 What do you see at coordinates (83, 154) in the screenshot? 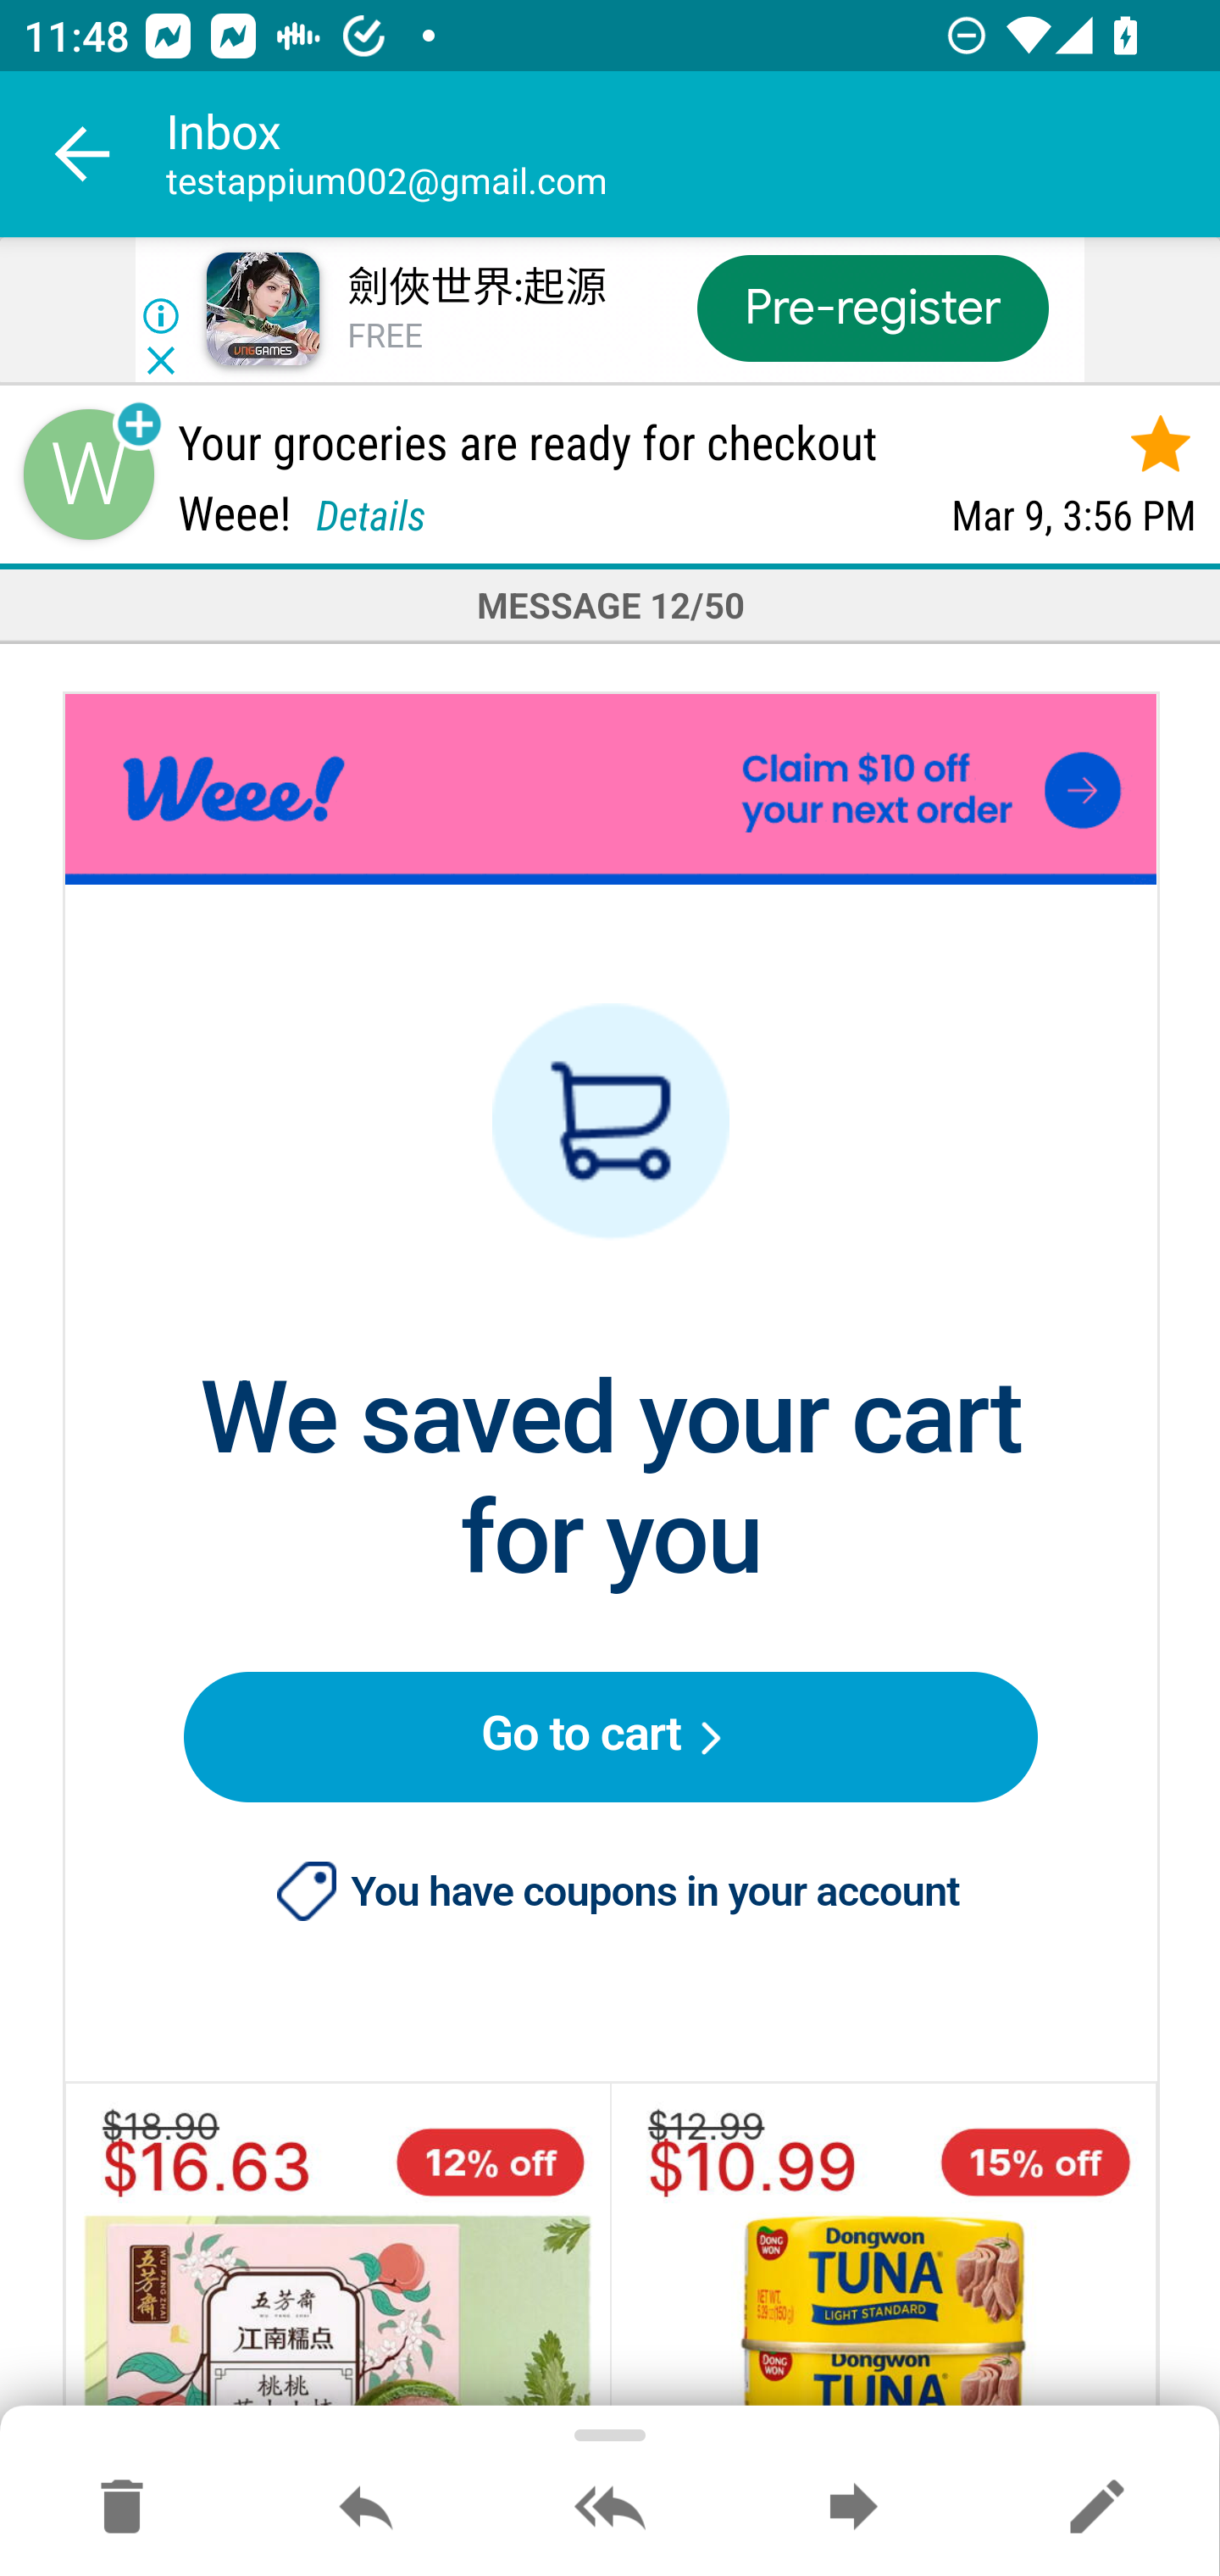
I see `Navigate up` at bounding box center [83, 154].